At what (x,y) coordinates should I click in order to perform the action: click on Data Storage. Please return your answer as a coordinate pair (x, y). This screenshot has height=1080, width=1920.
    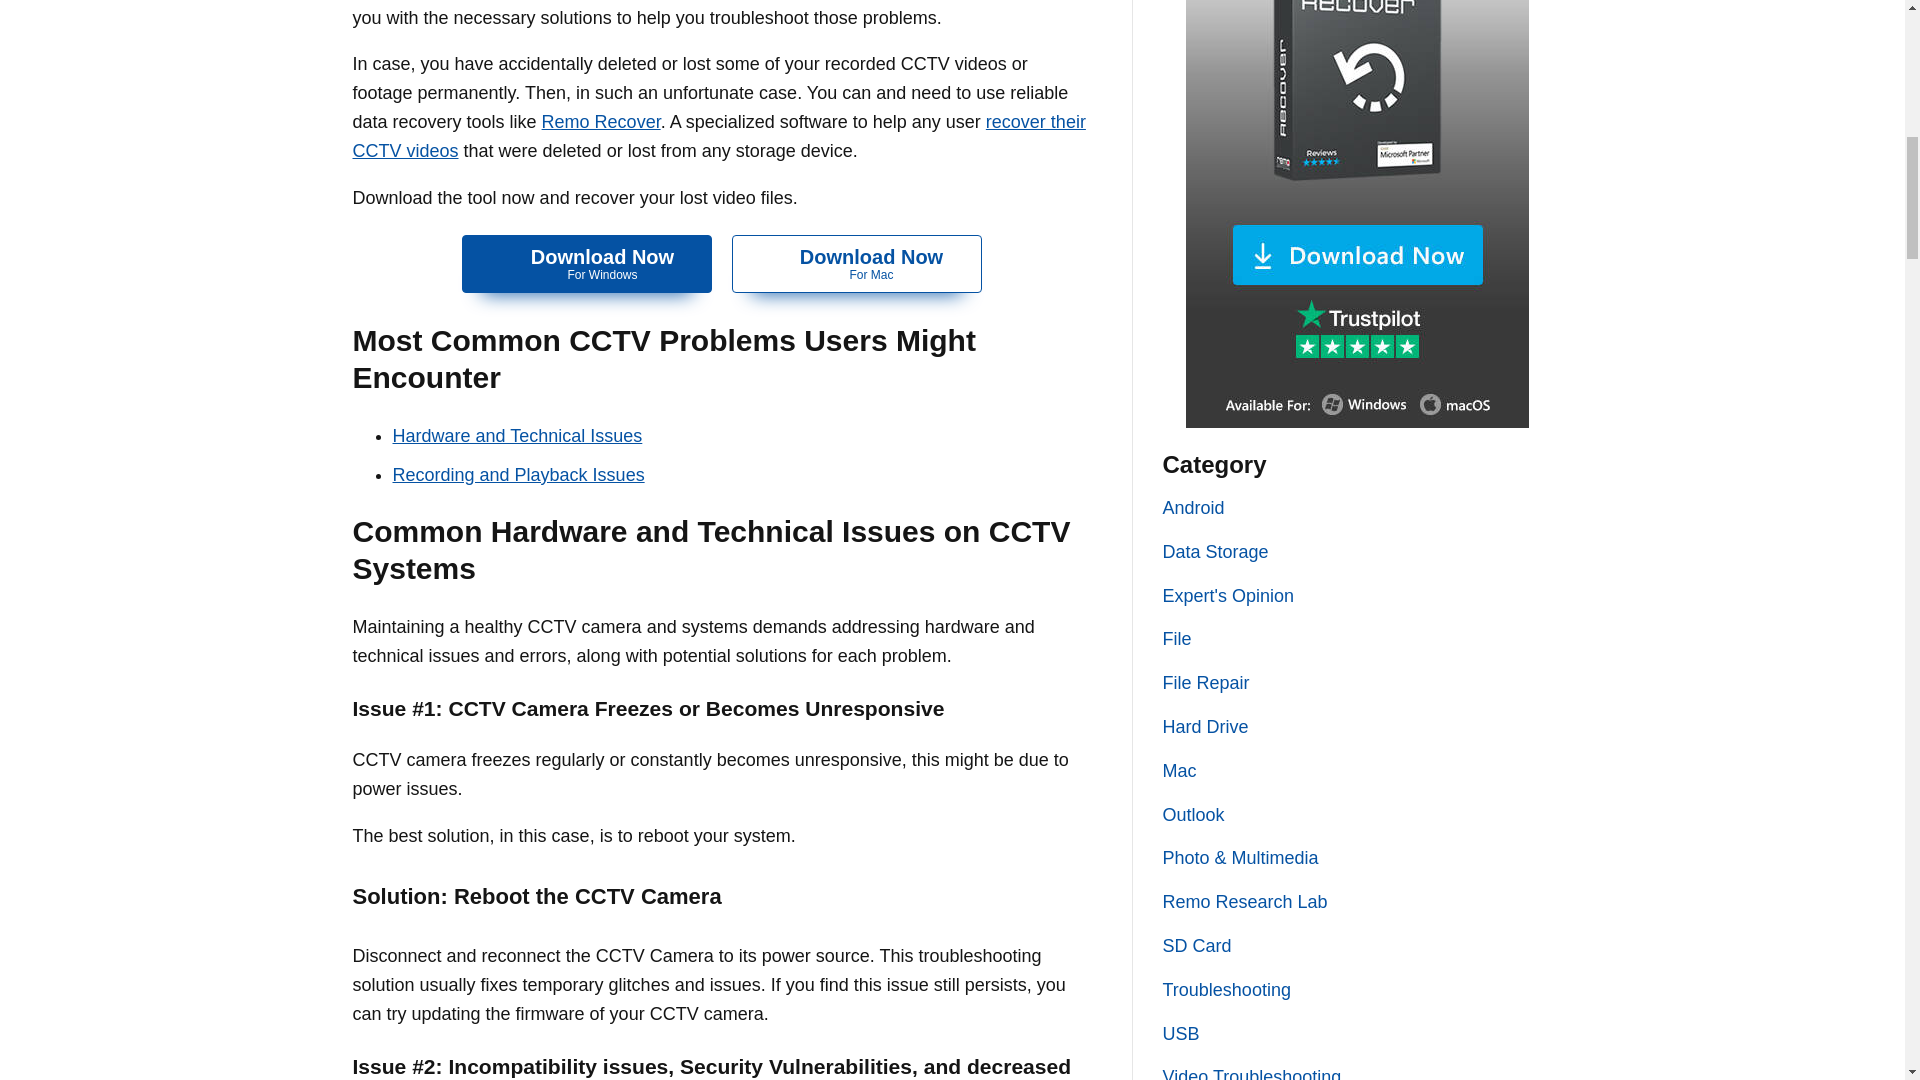
    Looking at the image, I should click on (1192, 508).